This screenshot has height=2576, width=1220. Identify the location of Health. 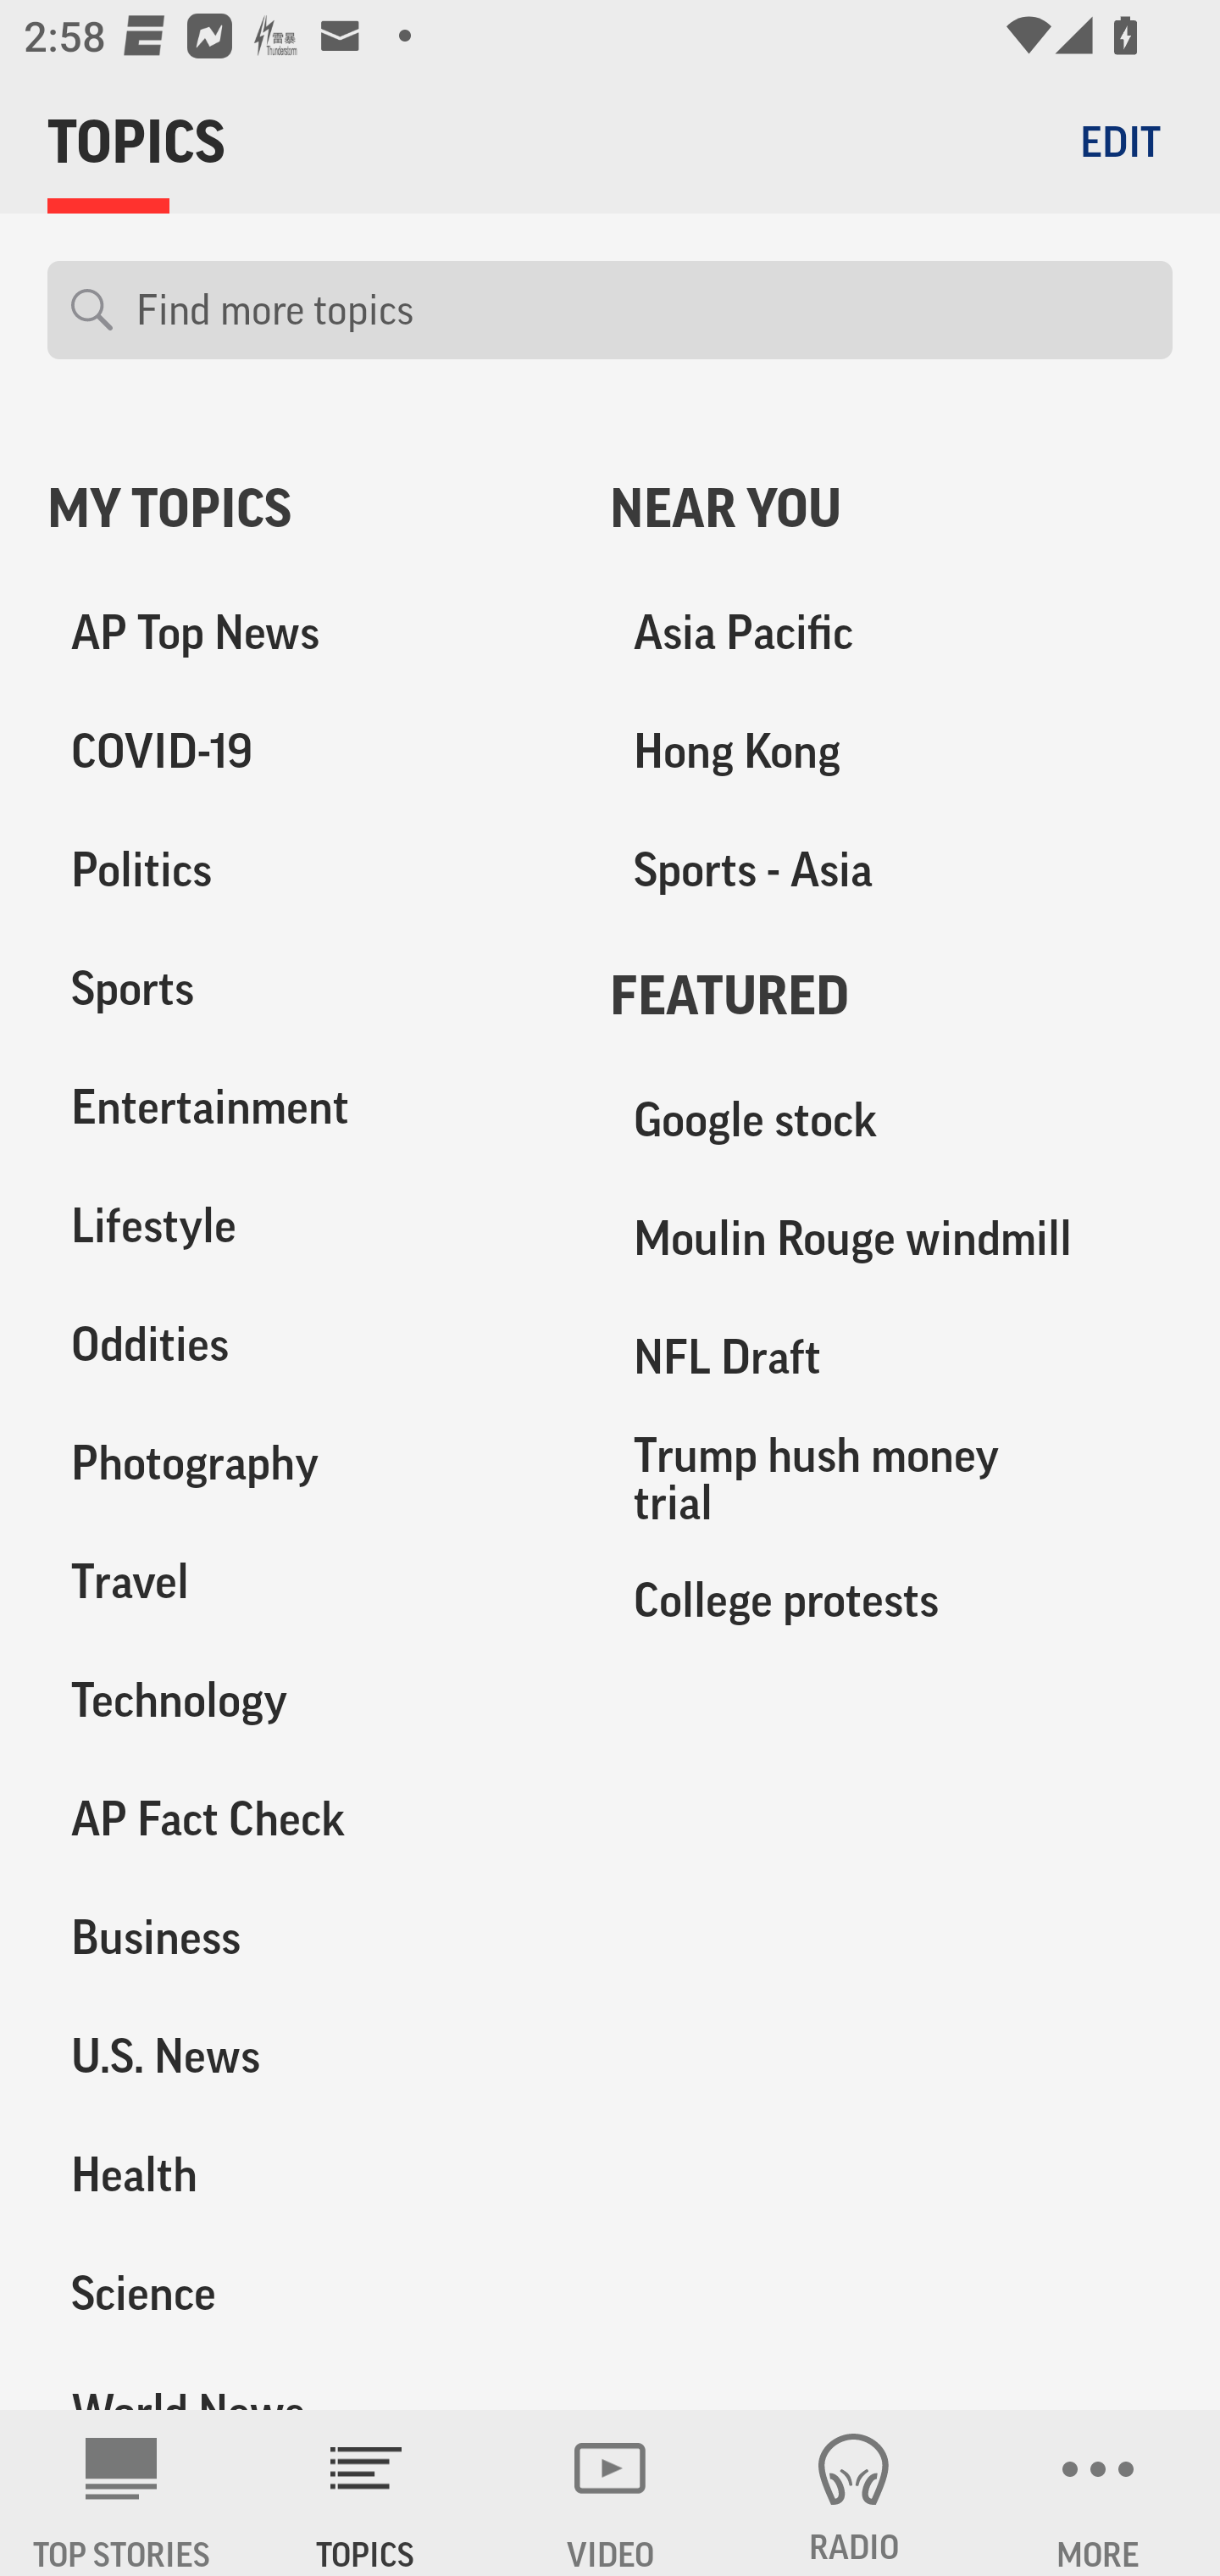
(305, 2173).